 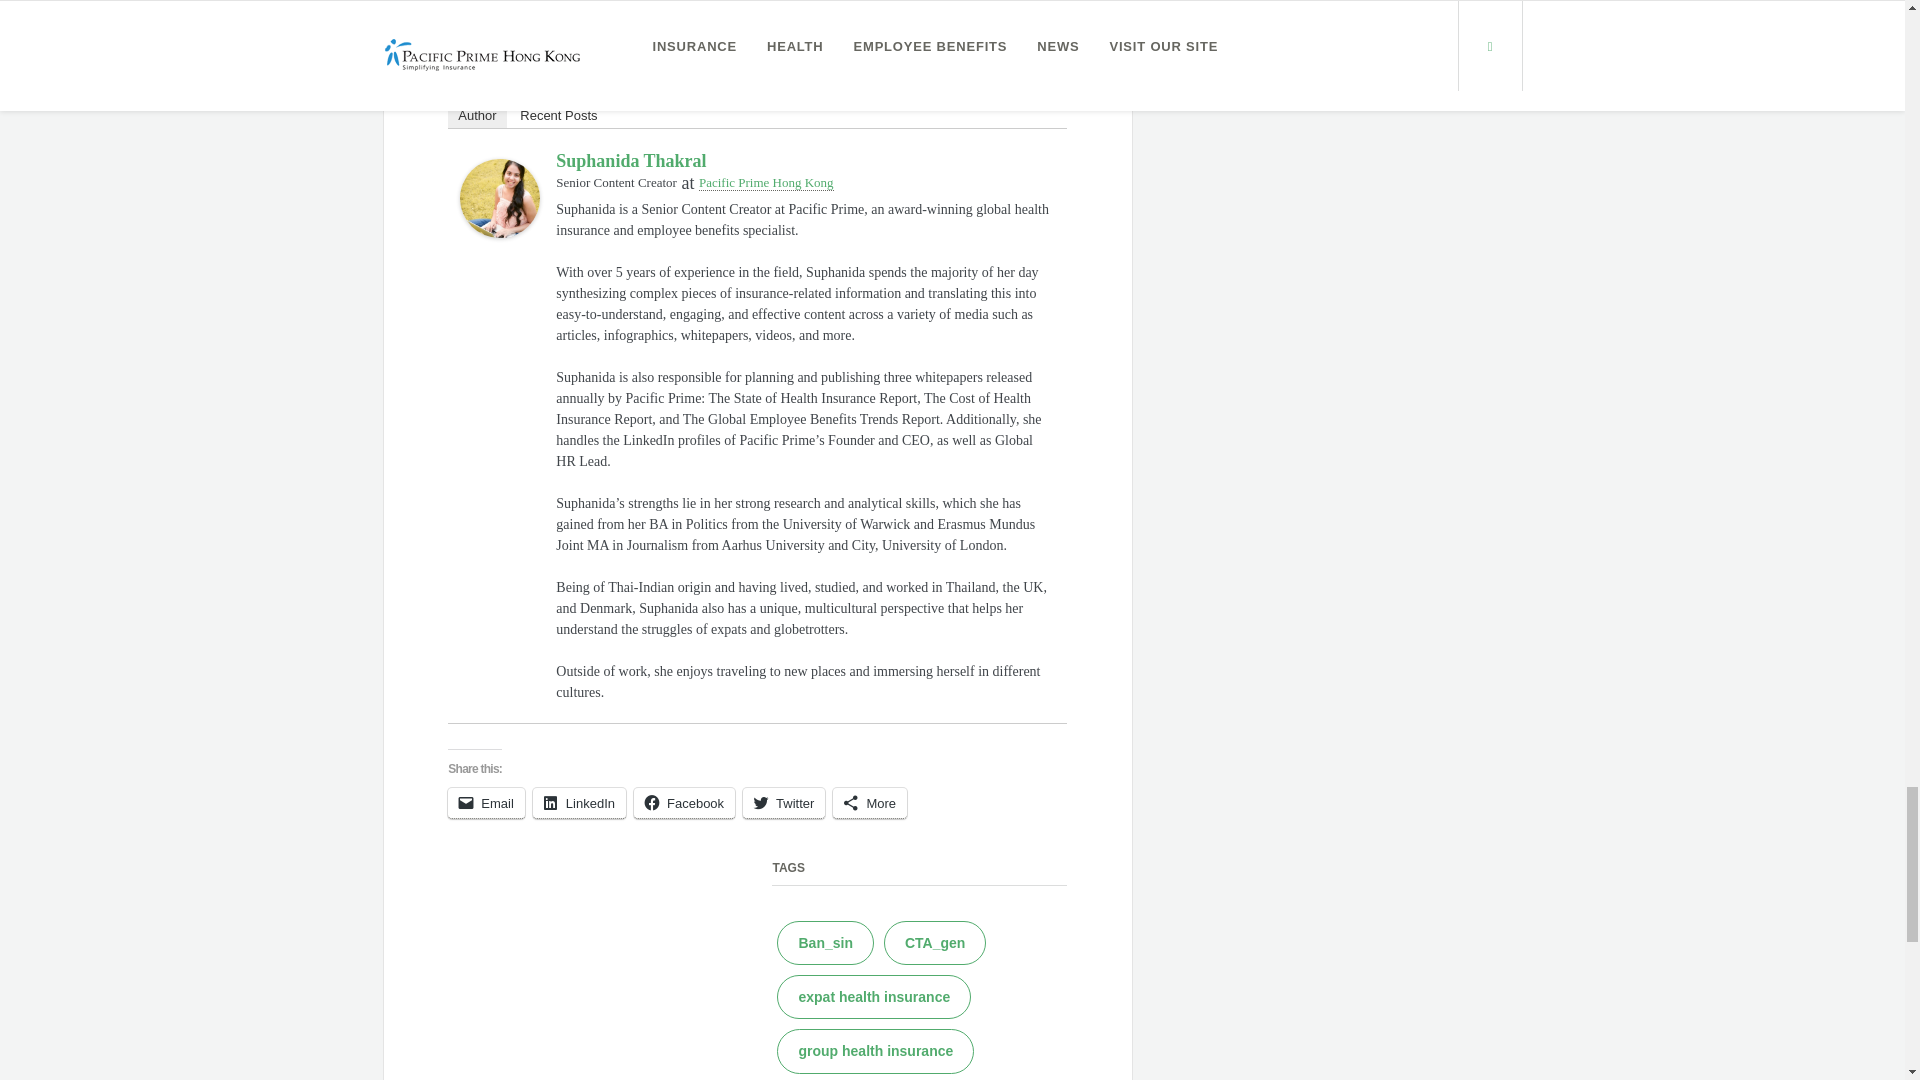 What do you see at coordinates (684, 803) in the screenshot?
I see `Click to share on Facebook` at bounding box center [684, 803].